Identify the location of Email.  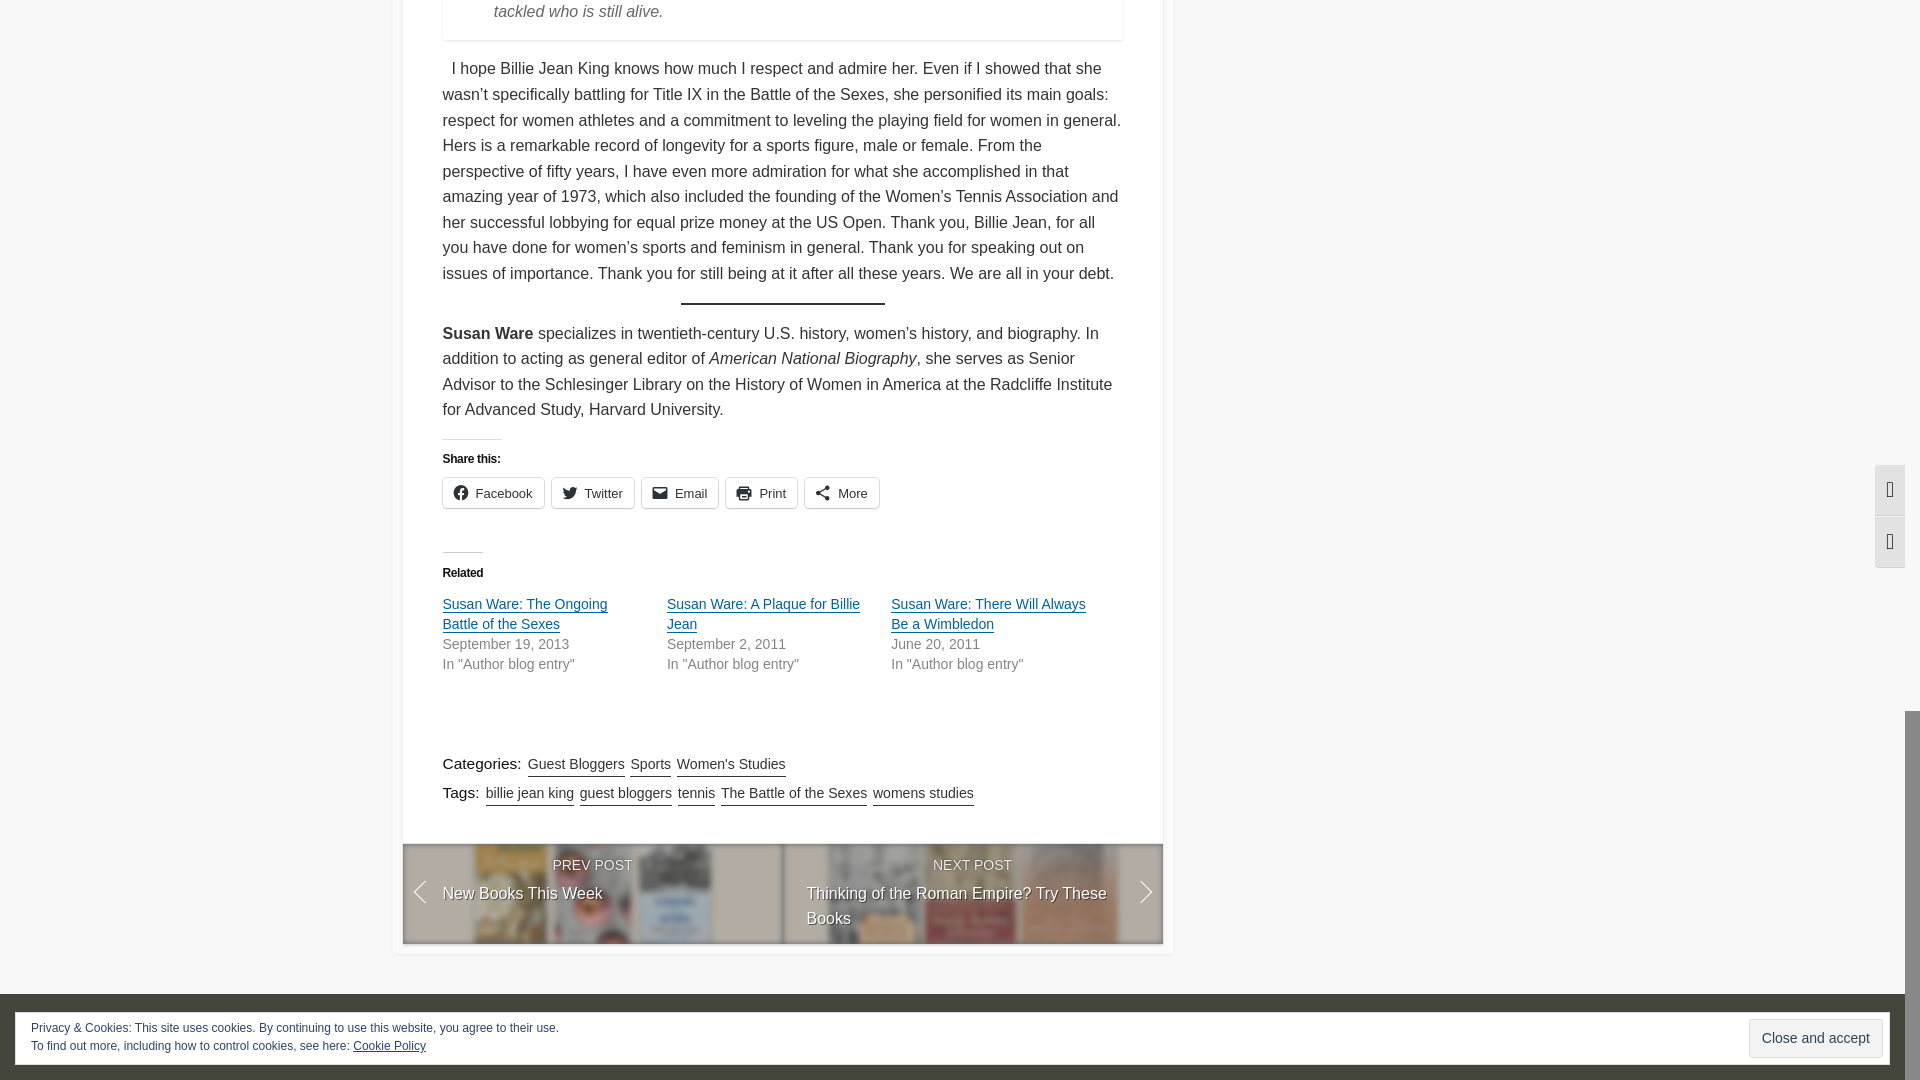
(650, 764).